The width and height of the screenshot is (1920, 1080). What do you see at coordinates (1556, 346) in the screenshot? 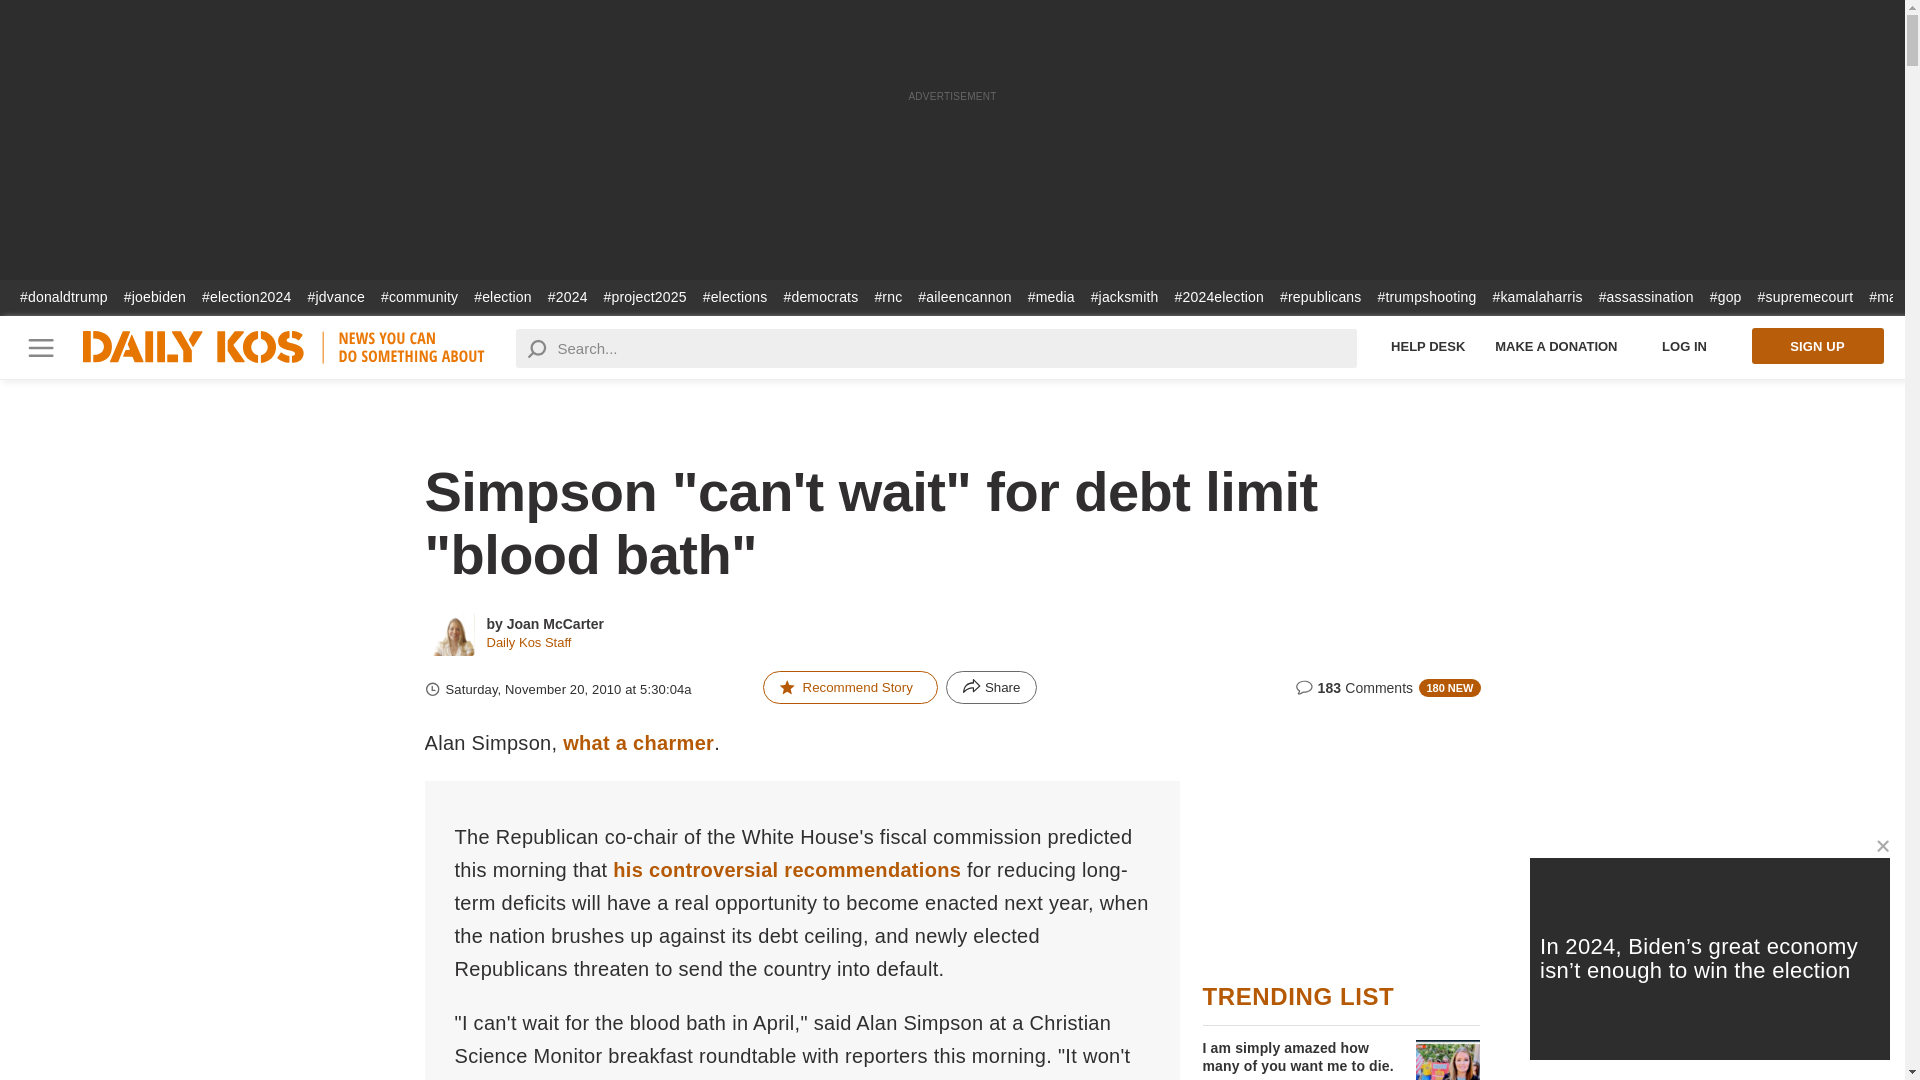
I see `MAKE A DONATION` at bounding box center [1556, 346].